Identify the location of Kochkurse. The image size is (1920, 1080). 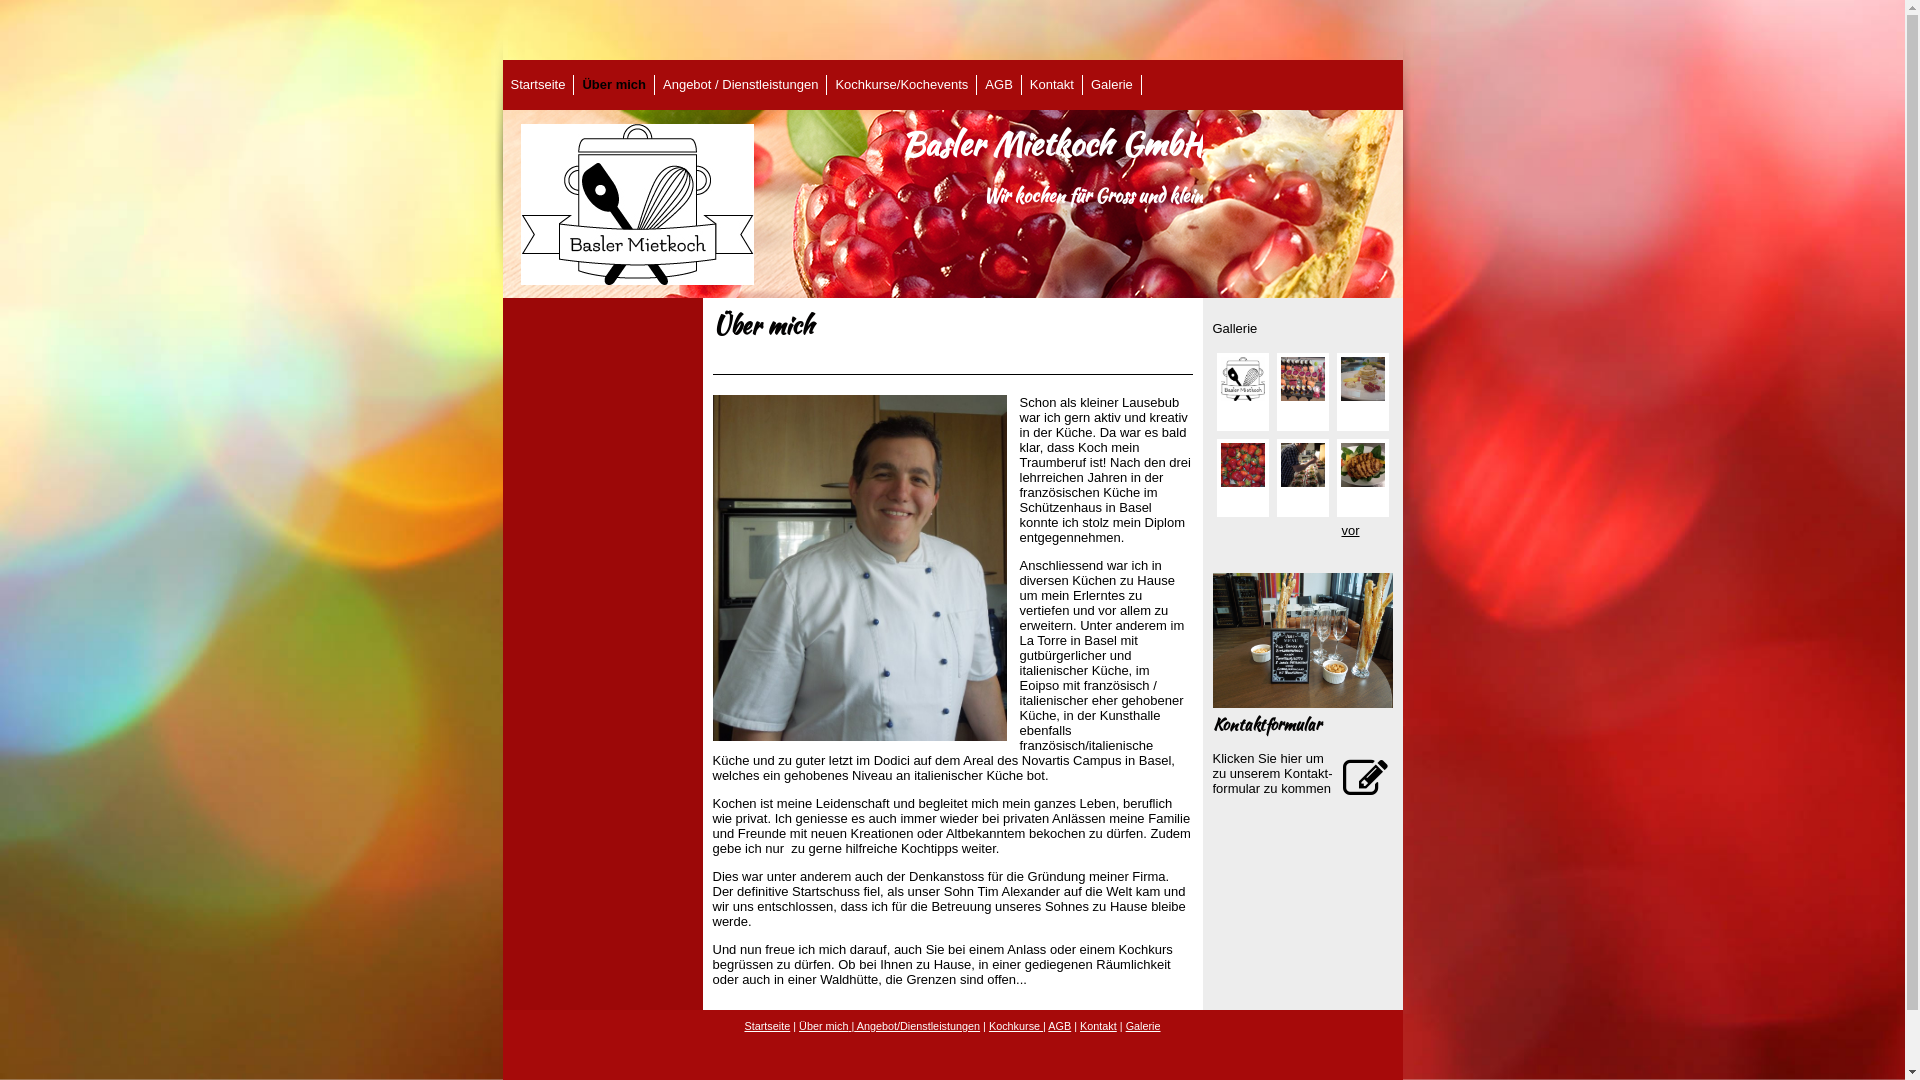
(1016, 1026).